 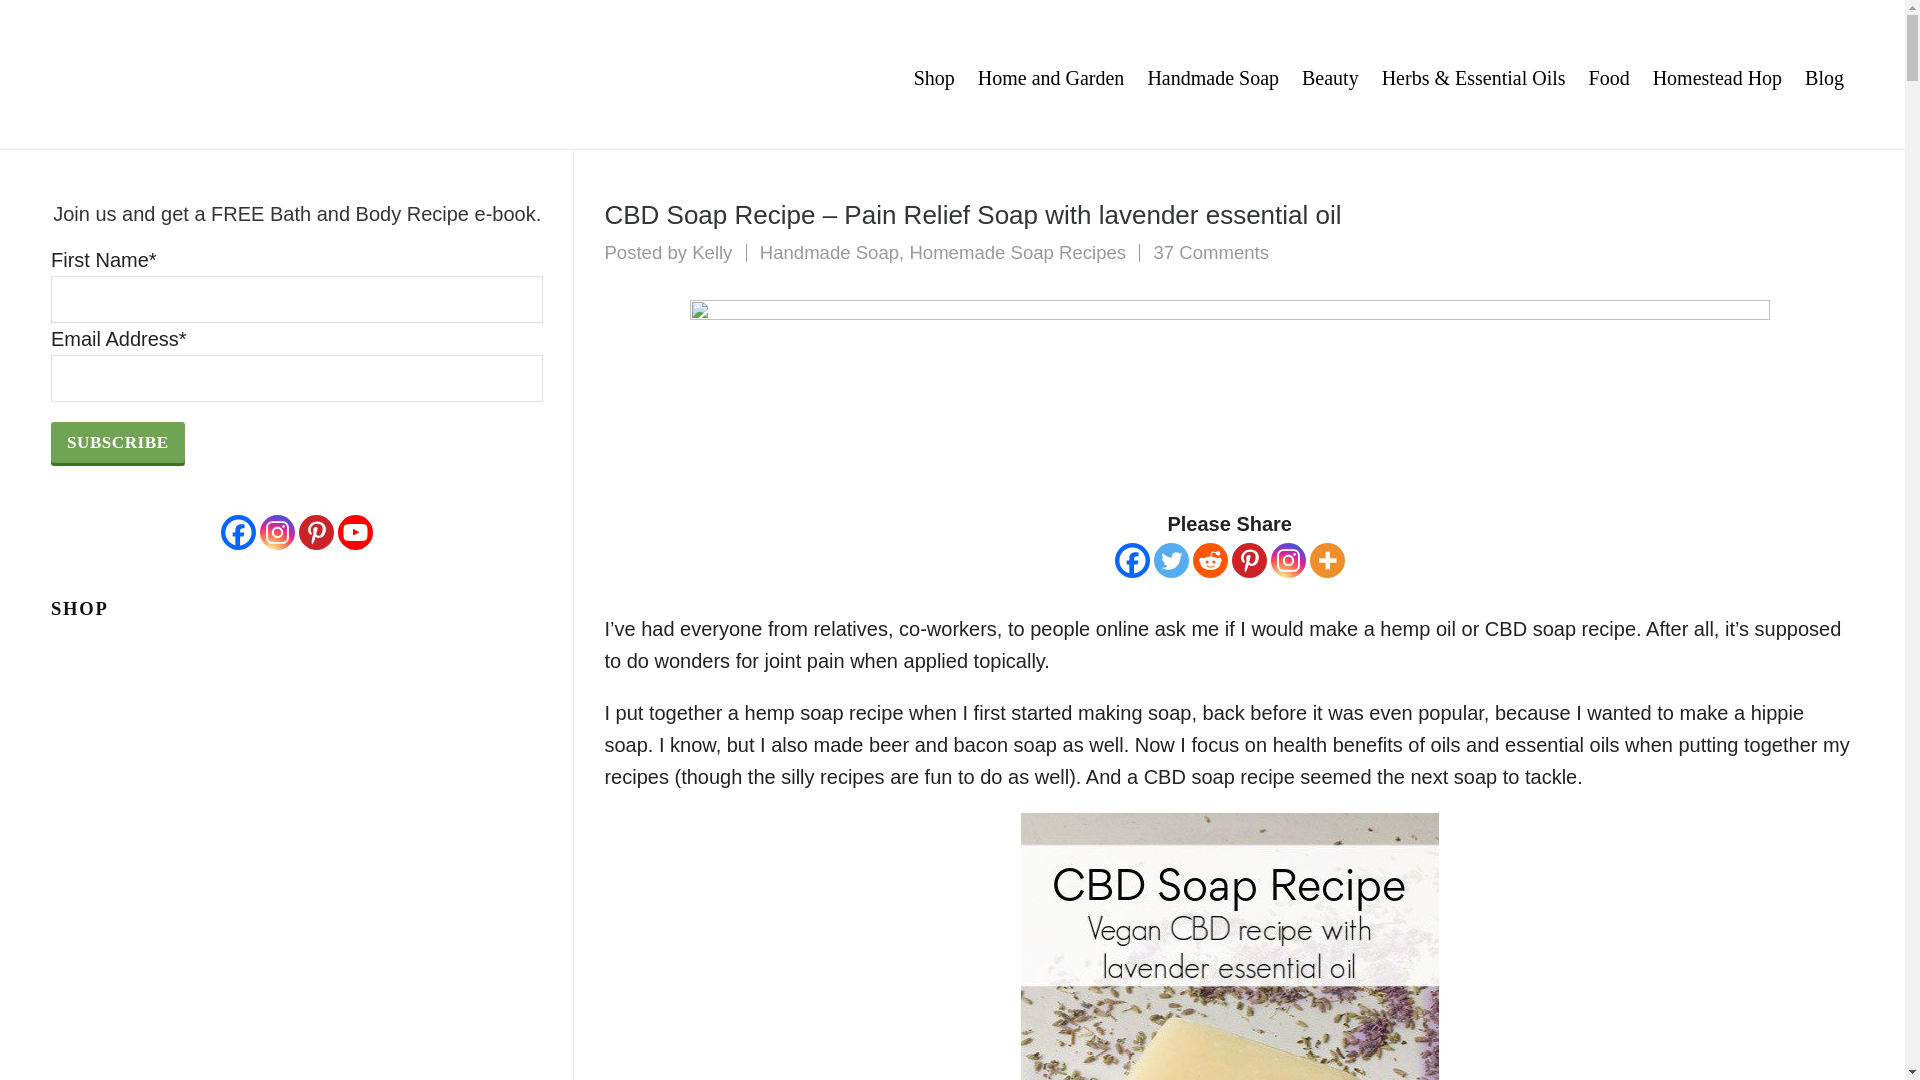 What do you see at coordinates (1170, 560) in the screenshot?
I see `Twitter` at bounding box center [1170, 560].